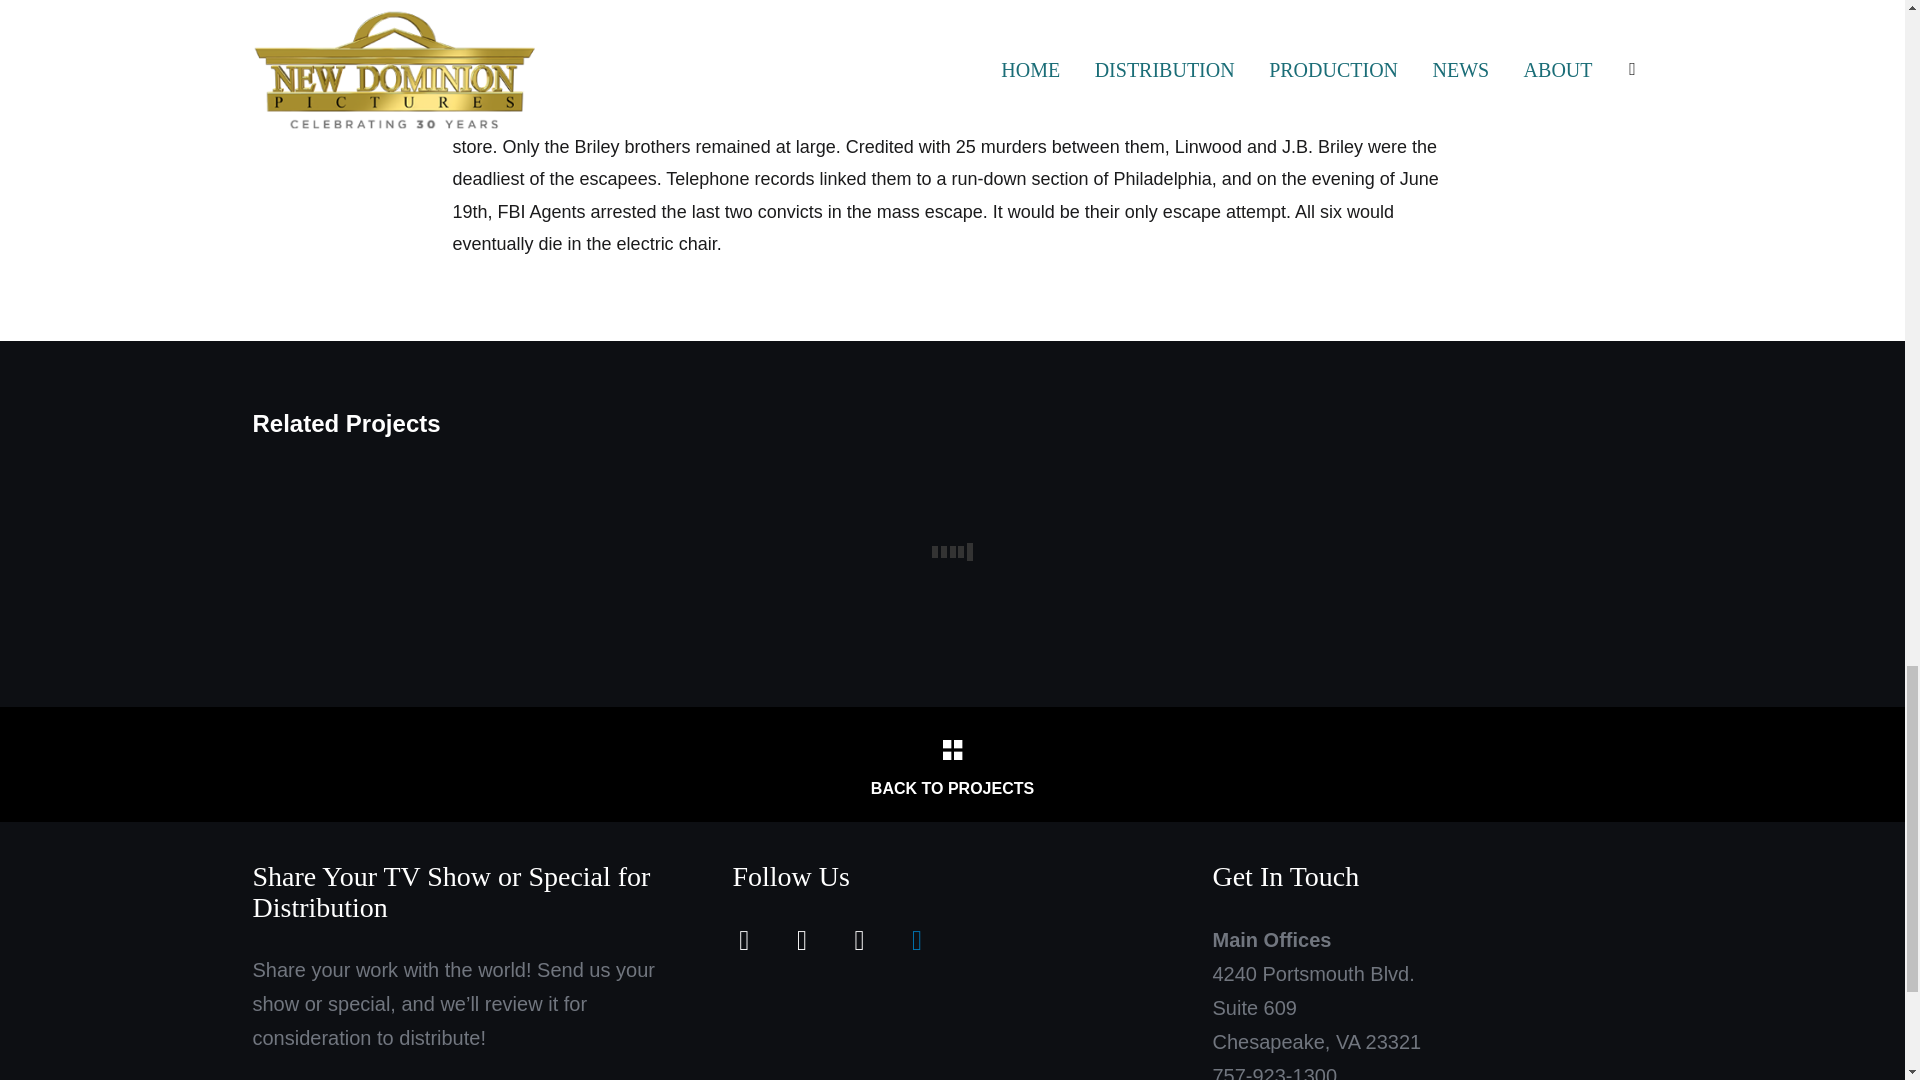 This screenshot has height=1080, width=1920. I want to click on Friend me on Facebook, so click(744, 938).